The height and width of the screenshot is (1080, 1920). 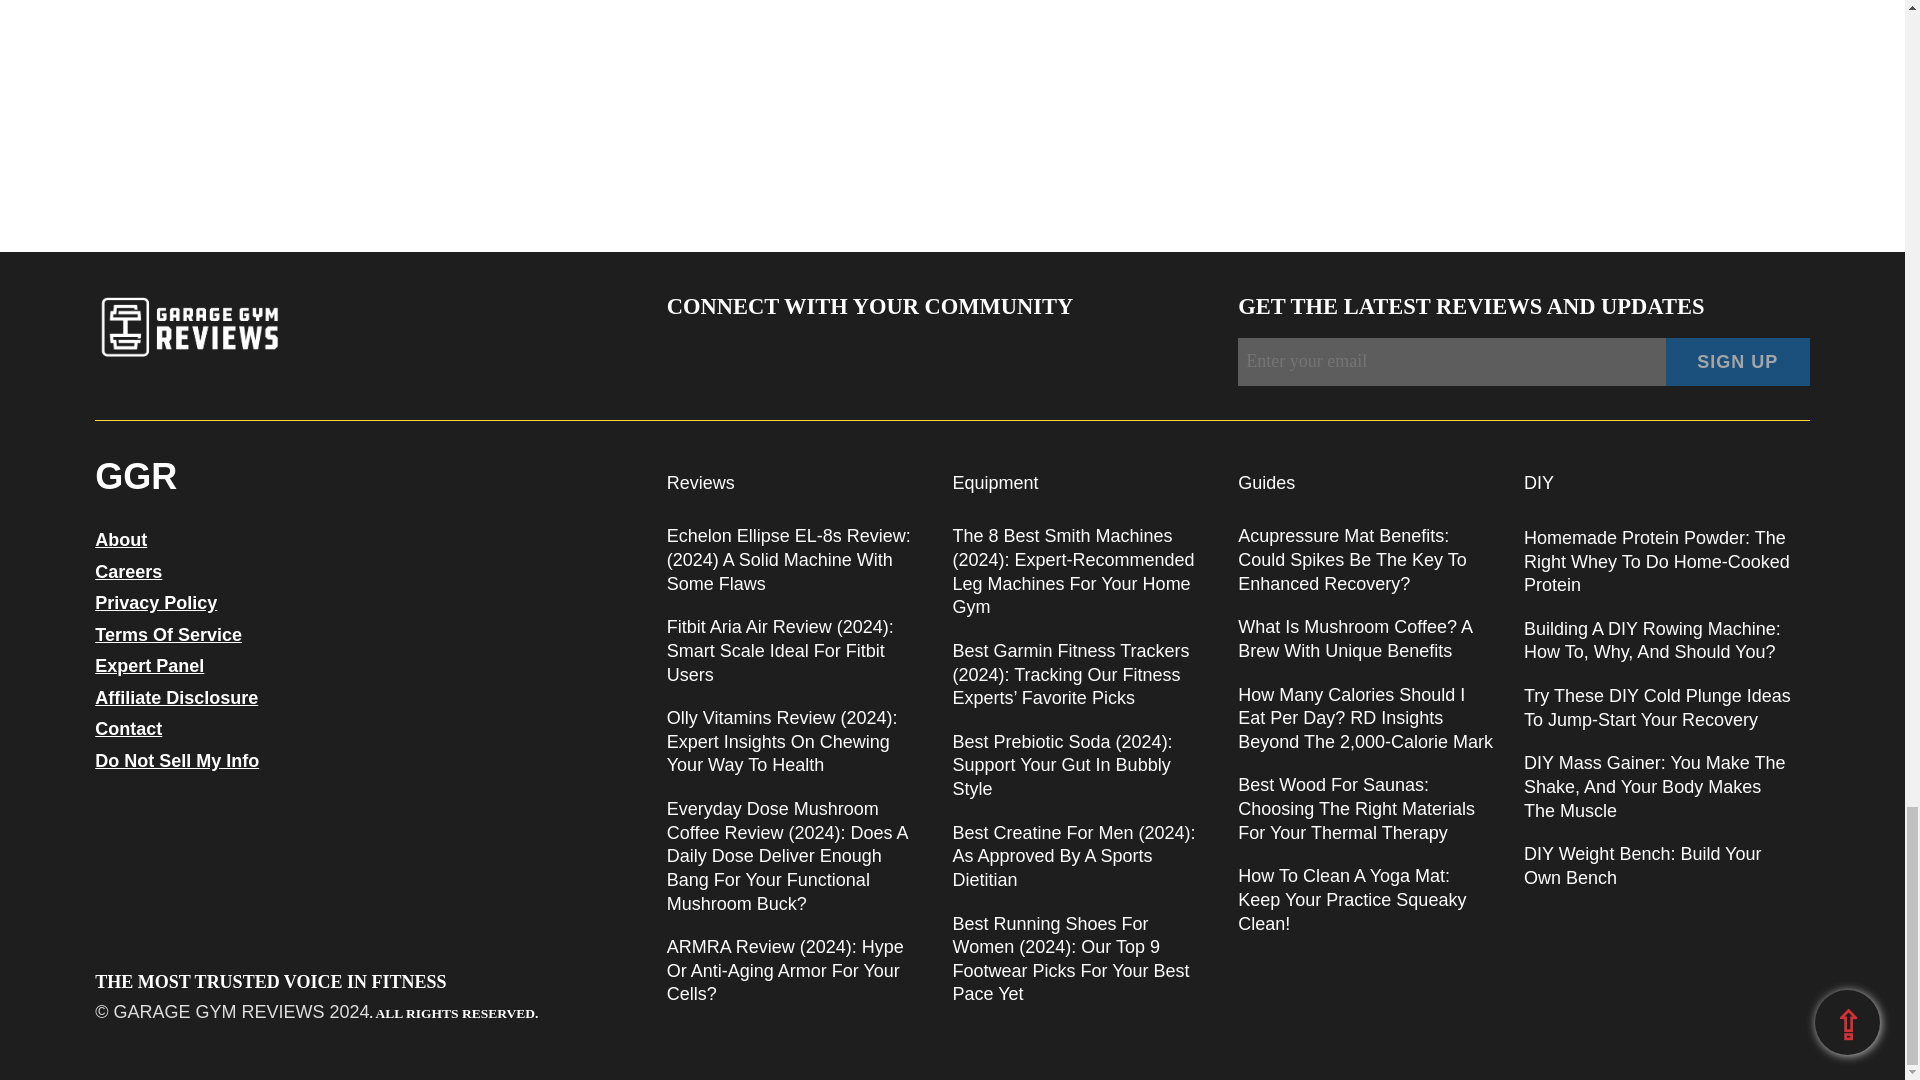 I want to click on Reviews, so click(x=700, y=482).